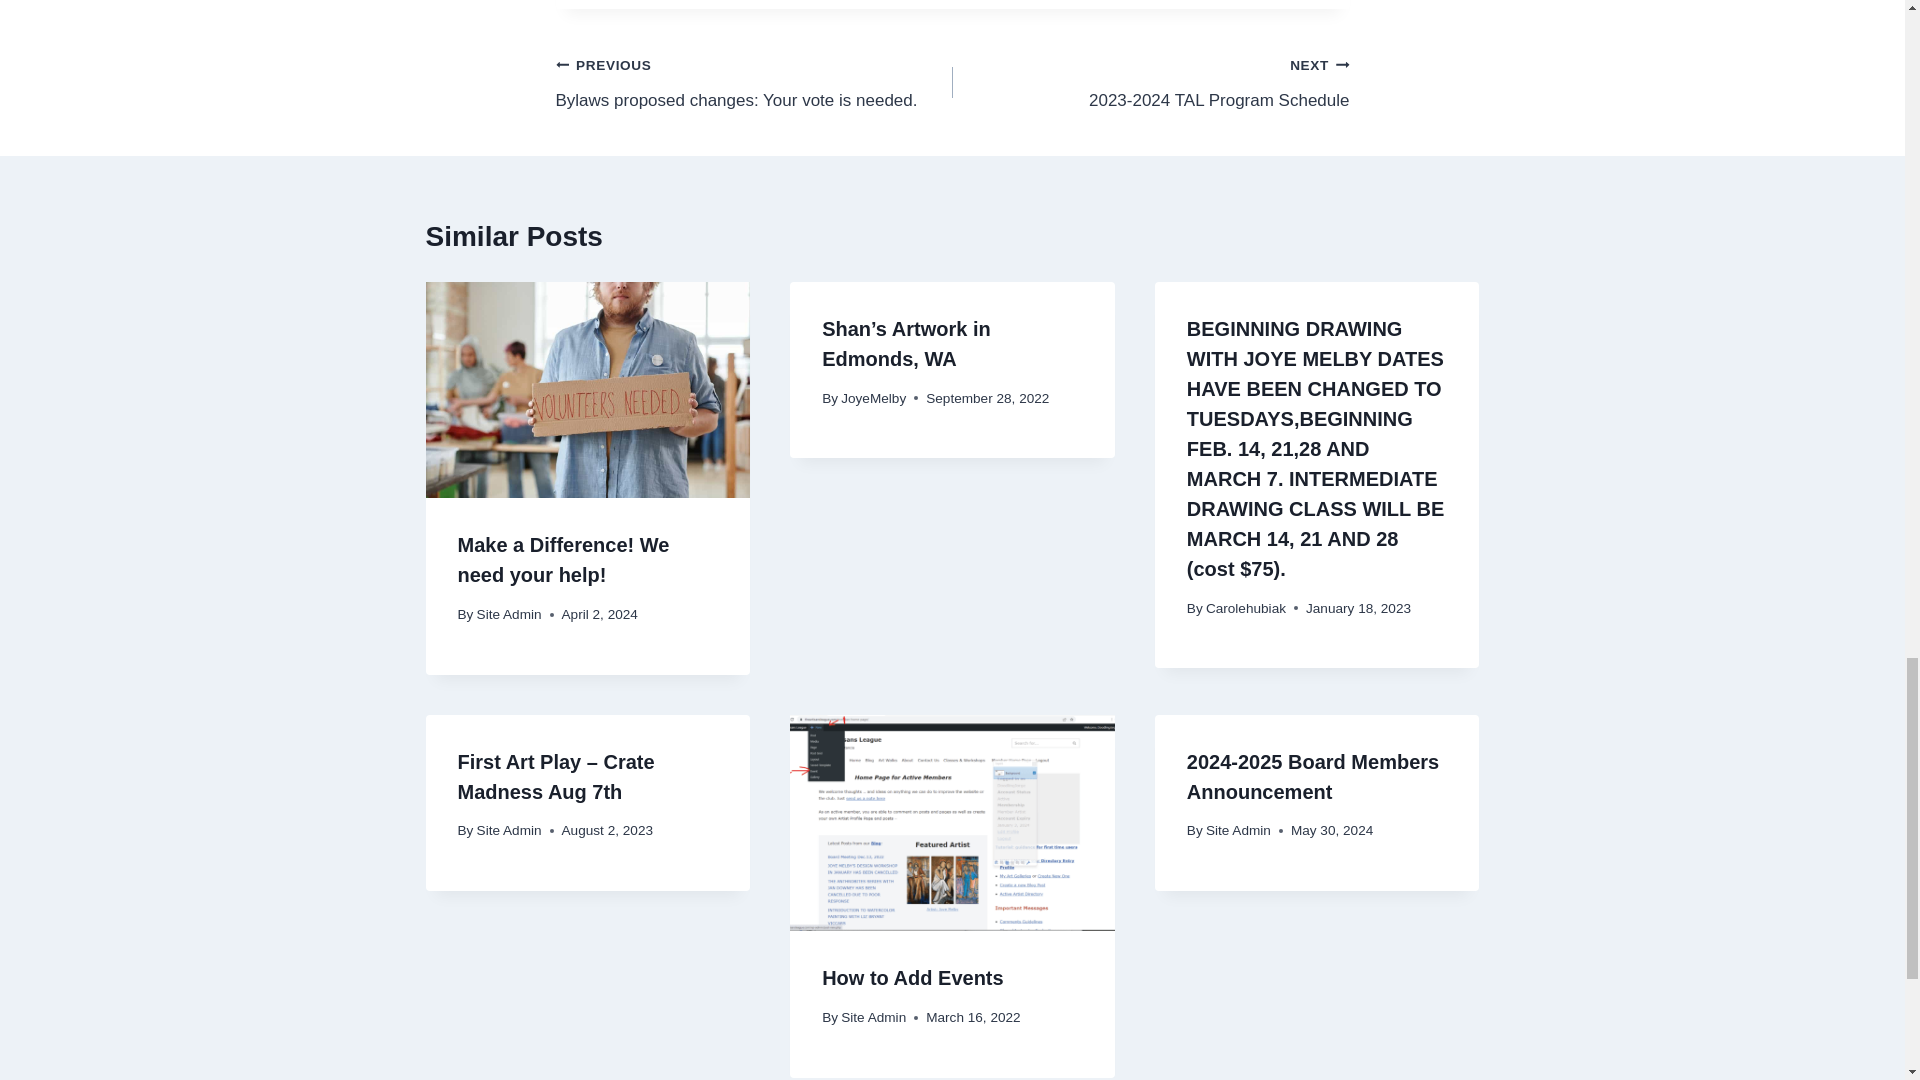  Describe the element at coordinates (754, 82) in the screenshot. I see `Site Admin` at that location.